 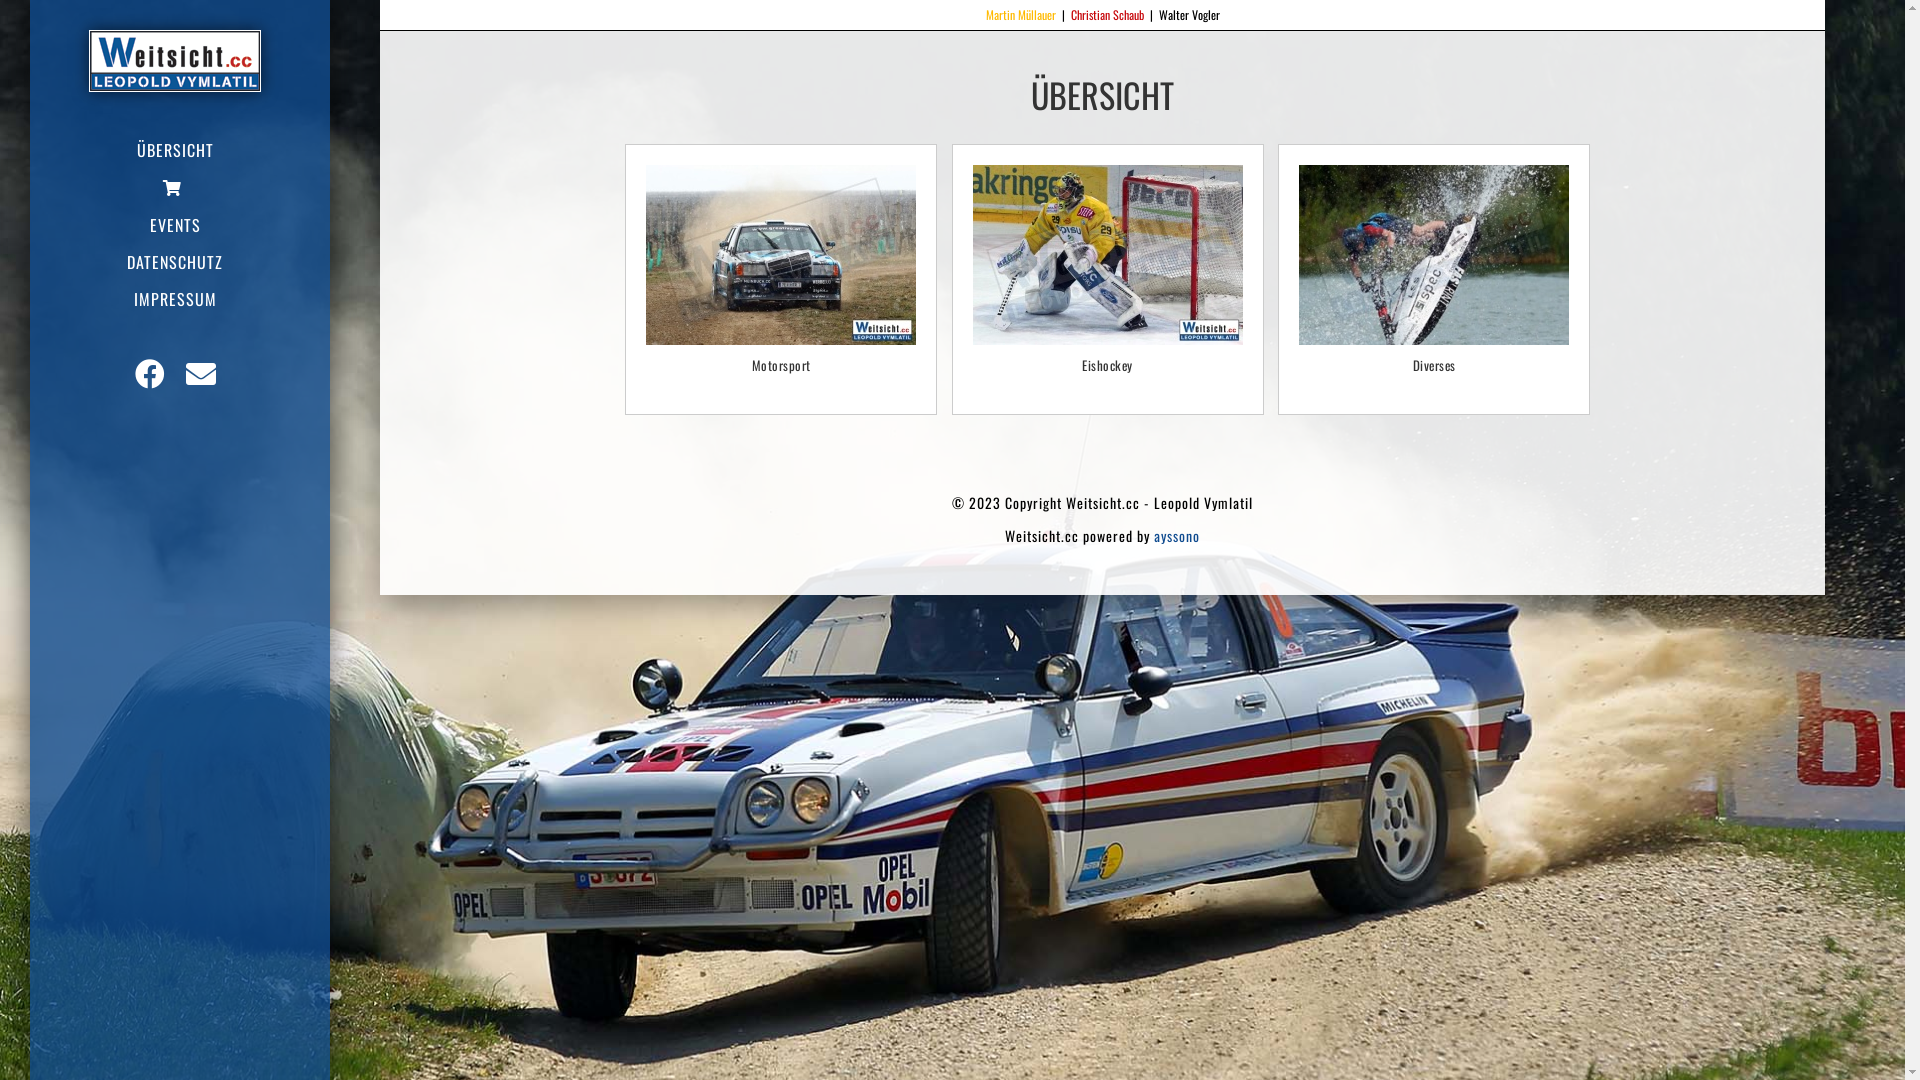 What do you see at coordinates (1188, 14) in the screenshot?
I see `Walter Vogler` at bounding box center [1188, 14].